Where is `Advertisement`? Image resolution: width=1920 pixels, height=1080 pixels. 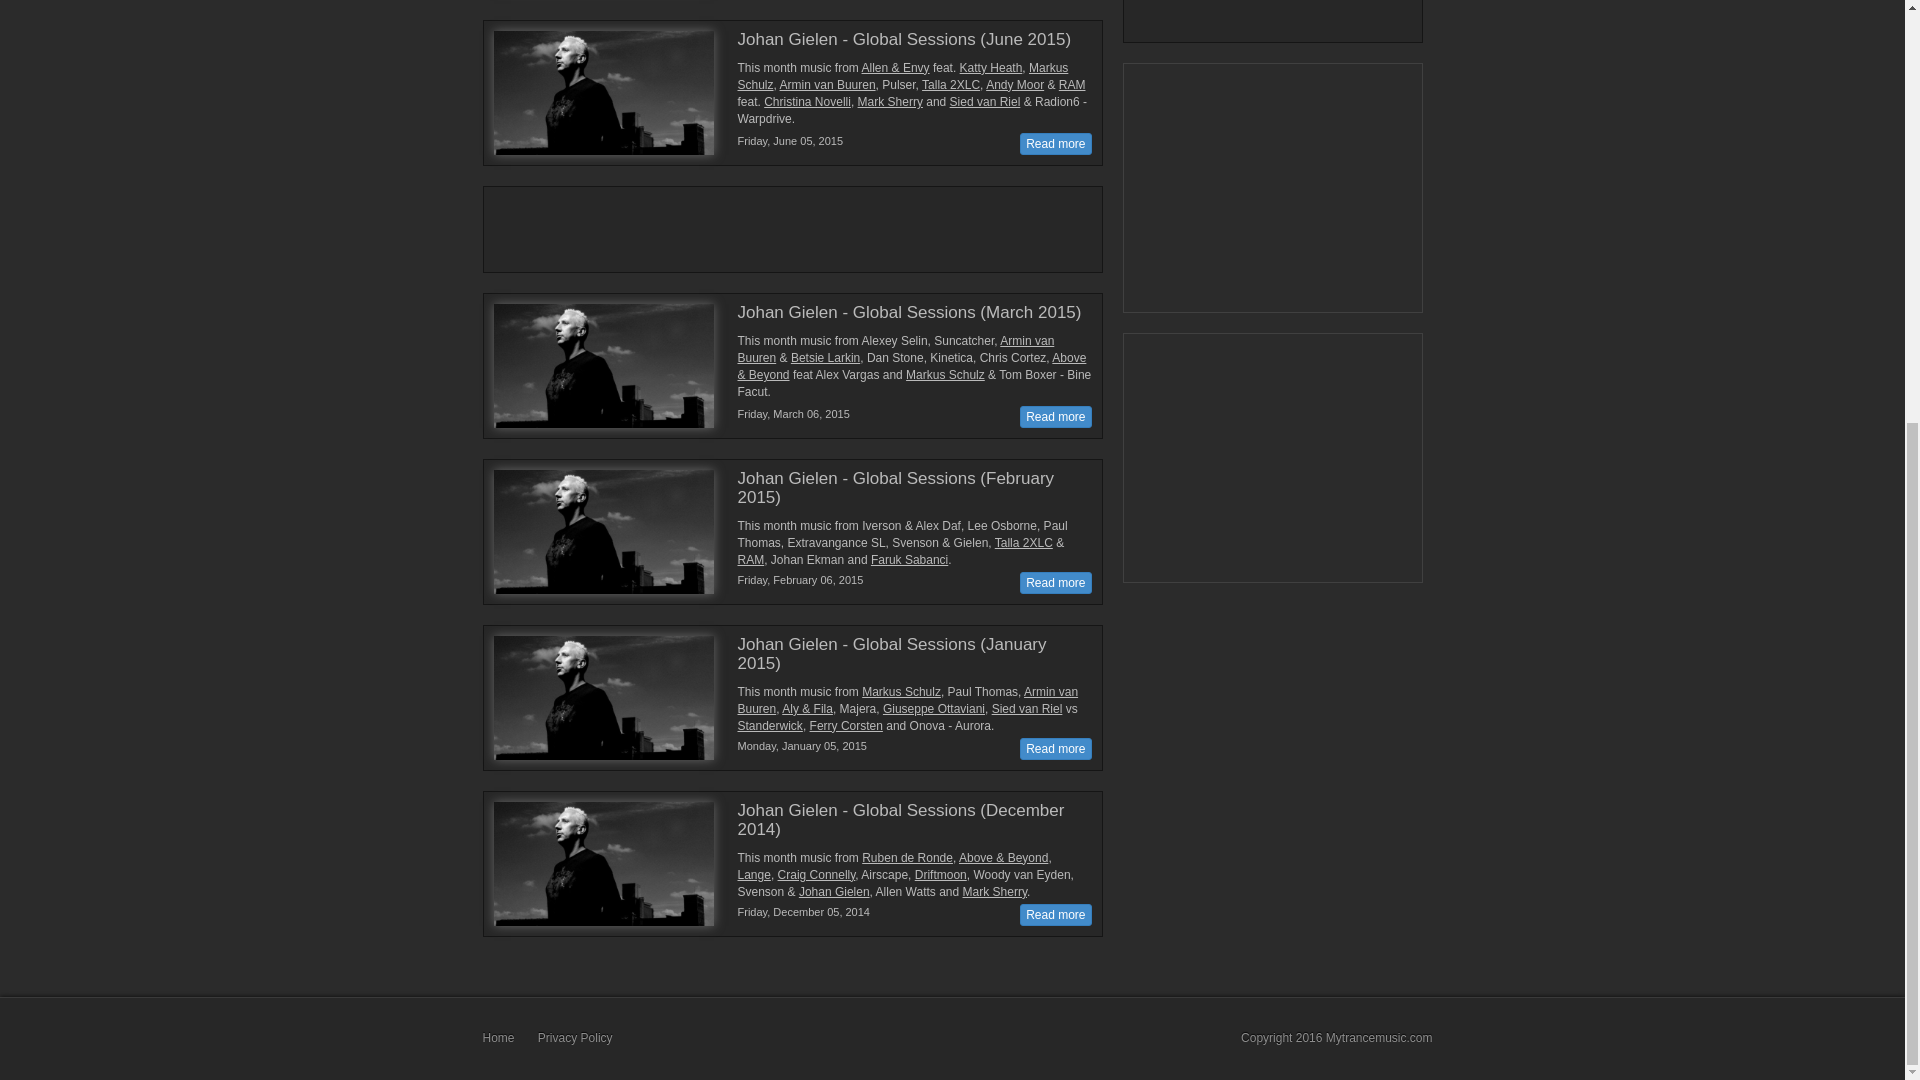 Advertisement is located at coordinates (1274, 188).